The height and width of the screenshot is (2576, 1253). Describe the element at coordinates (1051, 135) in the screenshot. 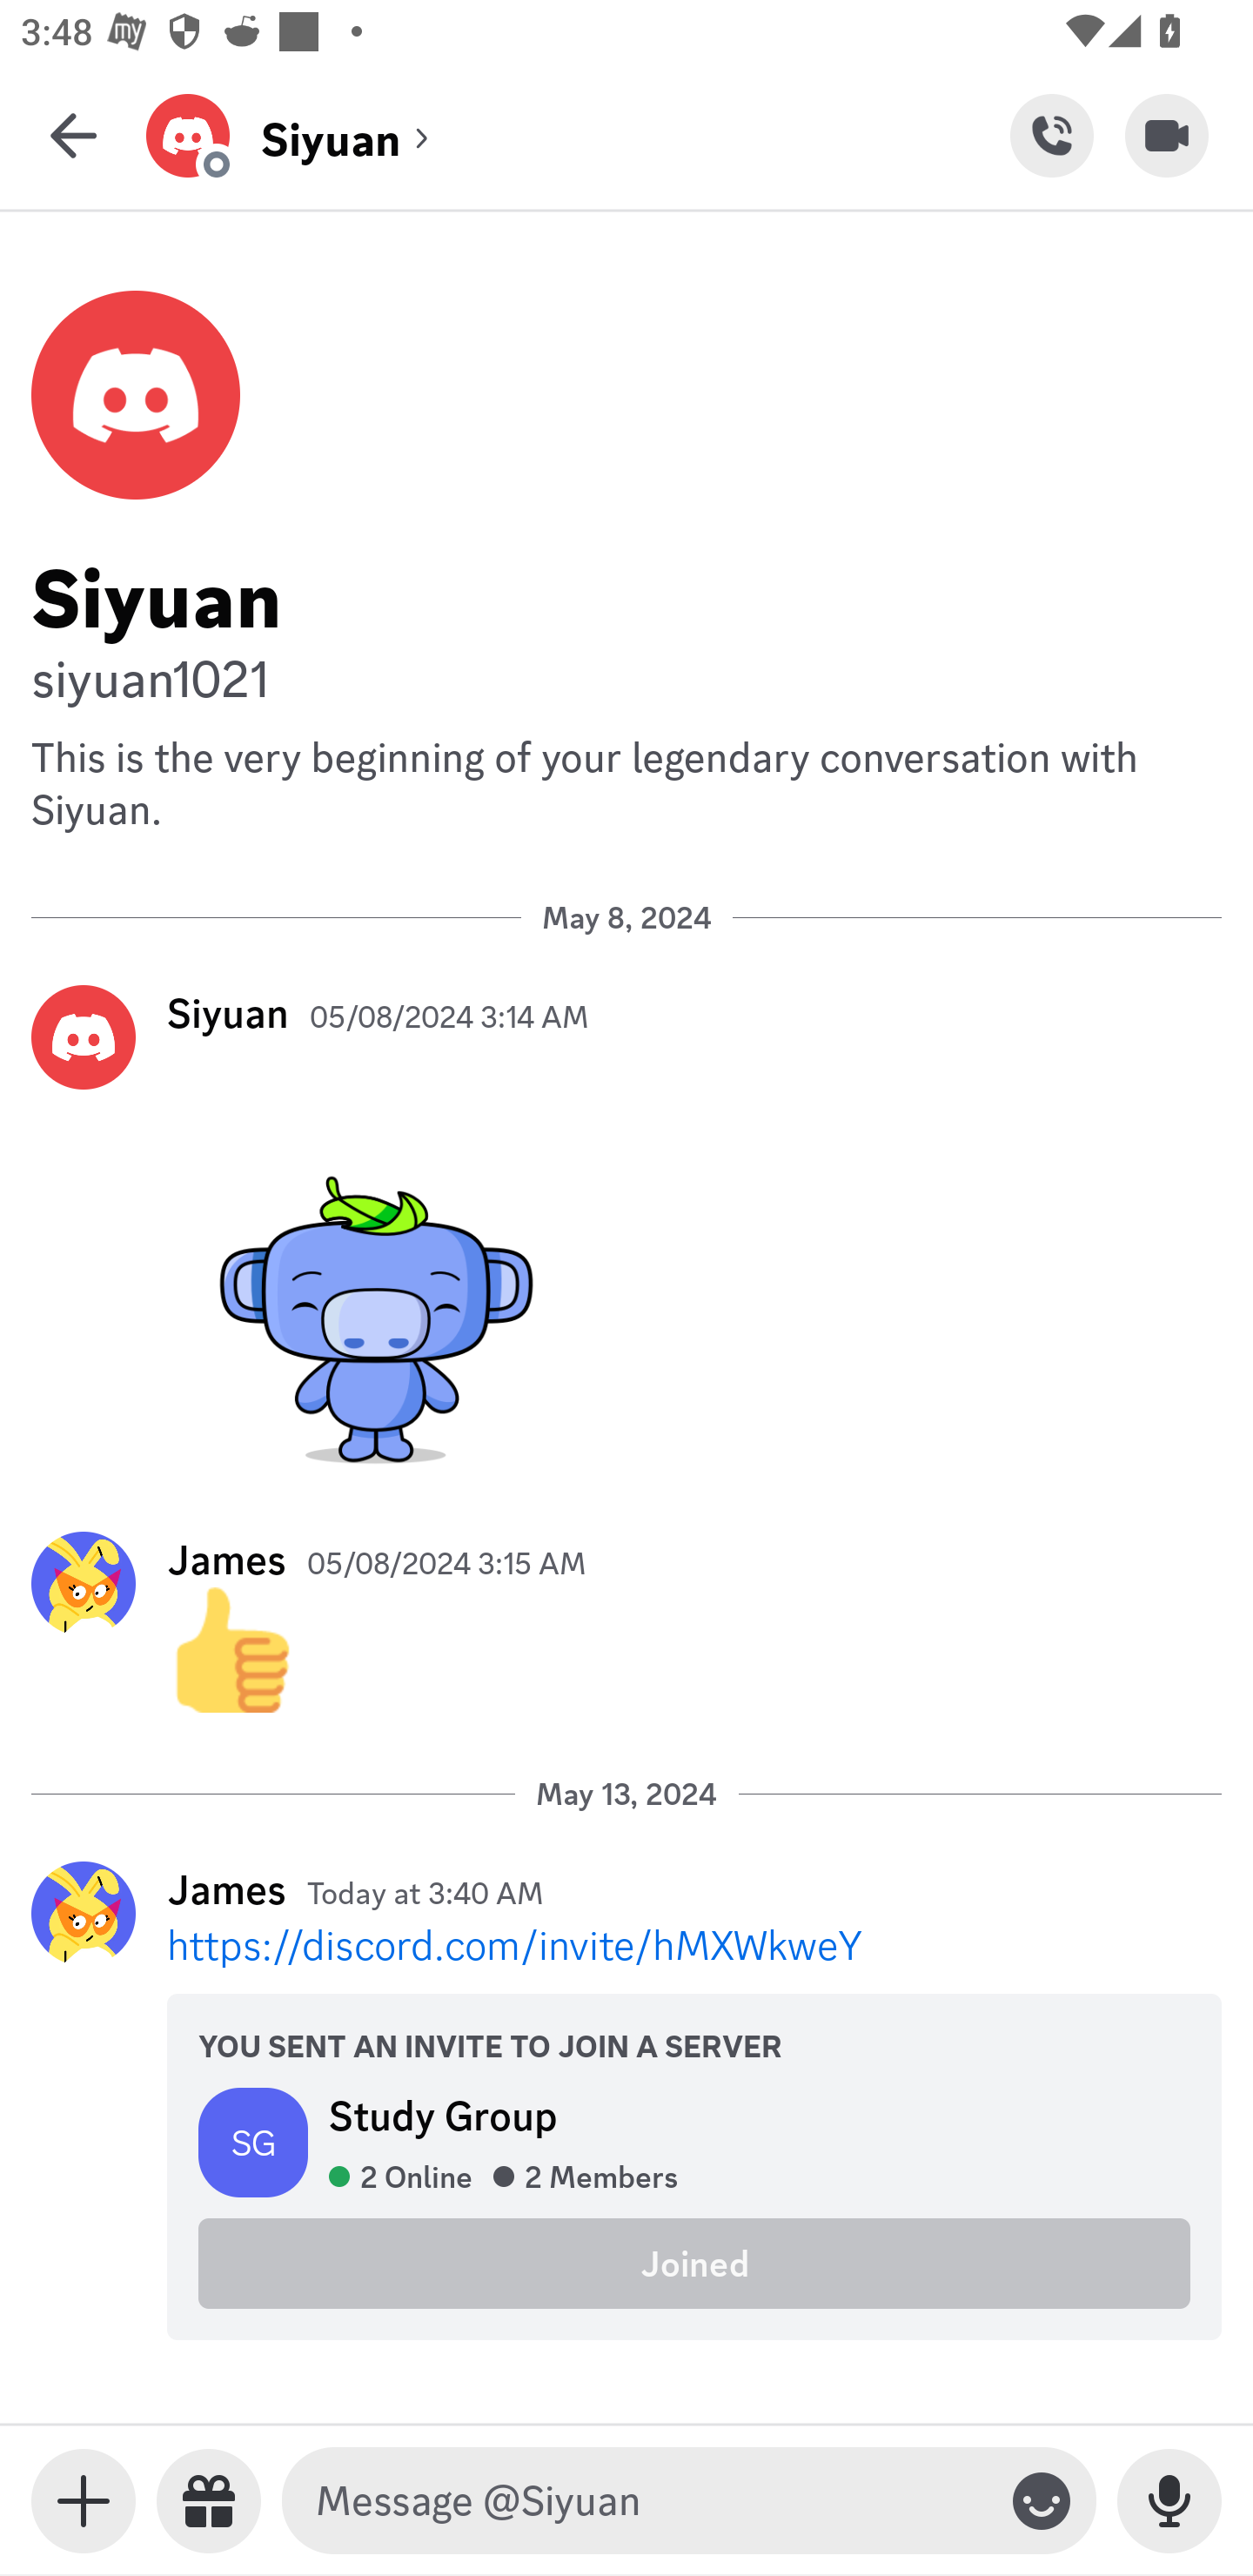

I see `Start Voice Call` at that location.